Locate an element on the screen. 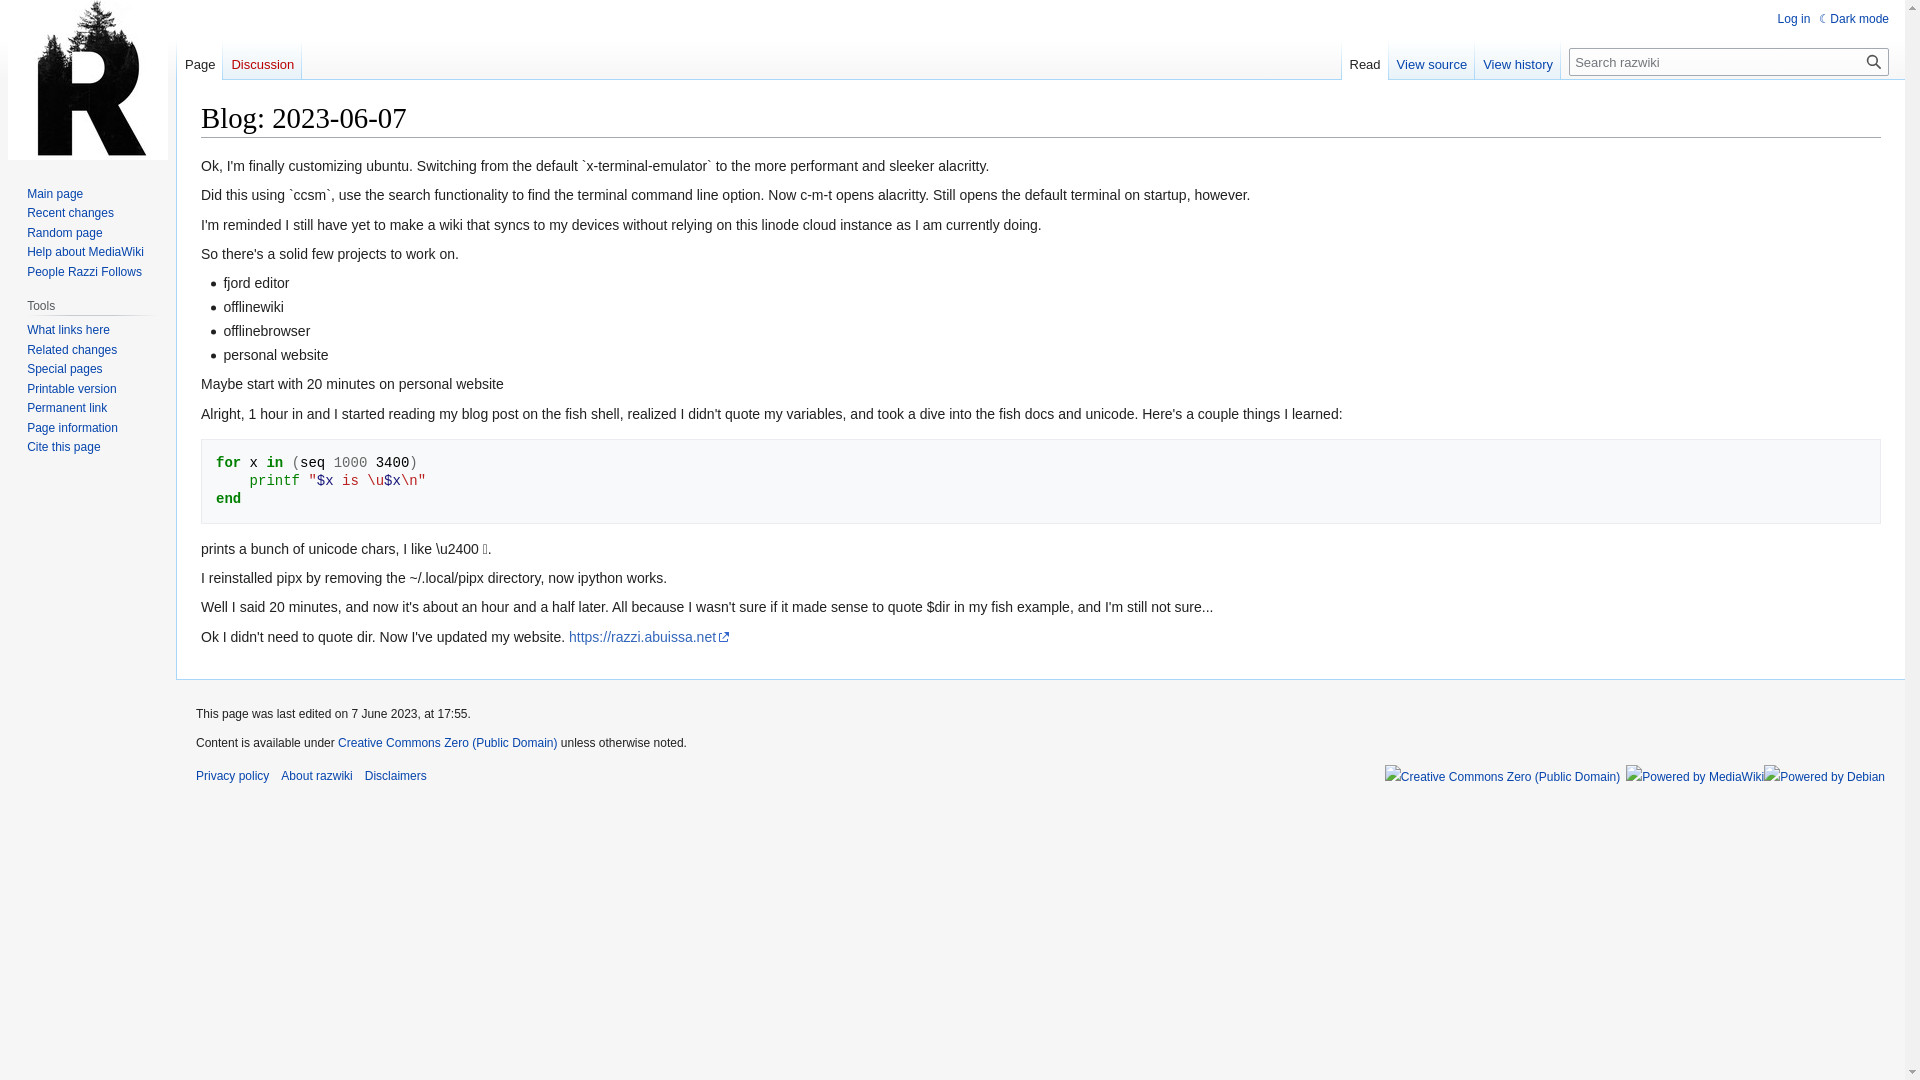  About razwiki is located at coordinates (316, 776).